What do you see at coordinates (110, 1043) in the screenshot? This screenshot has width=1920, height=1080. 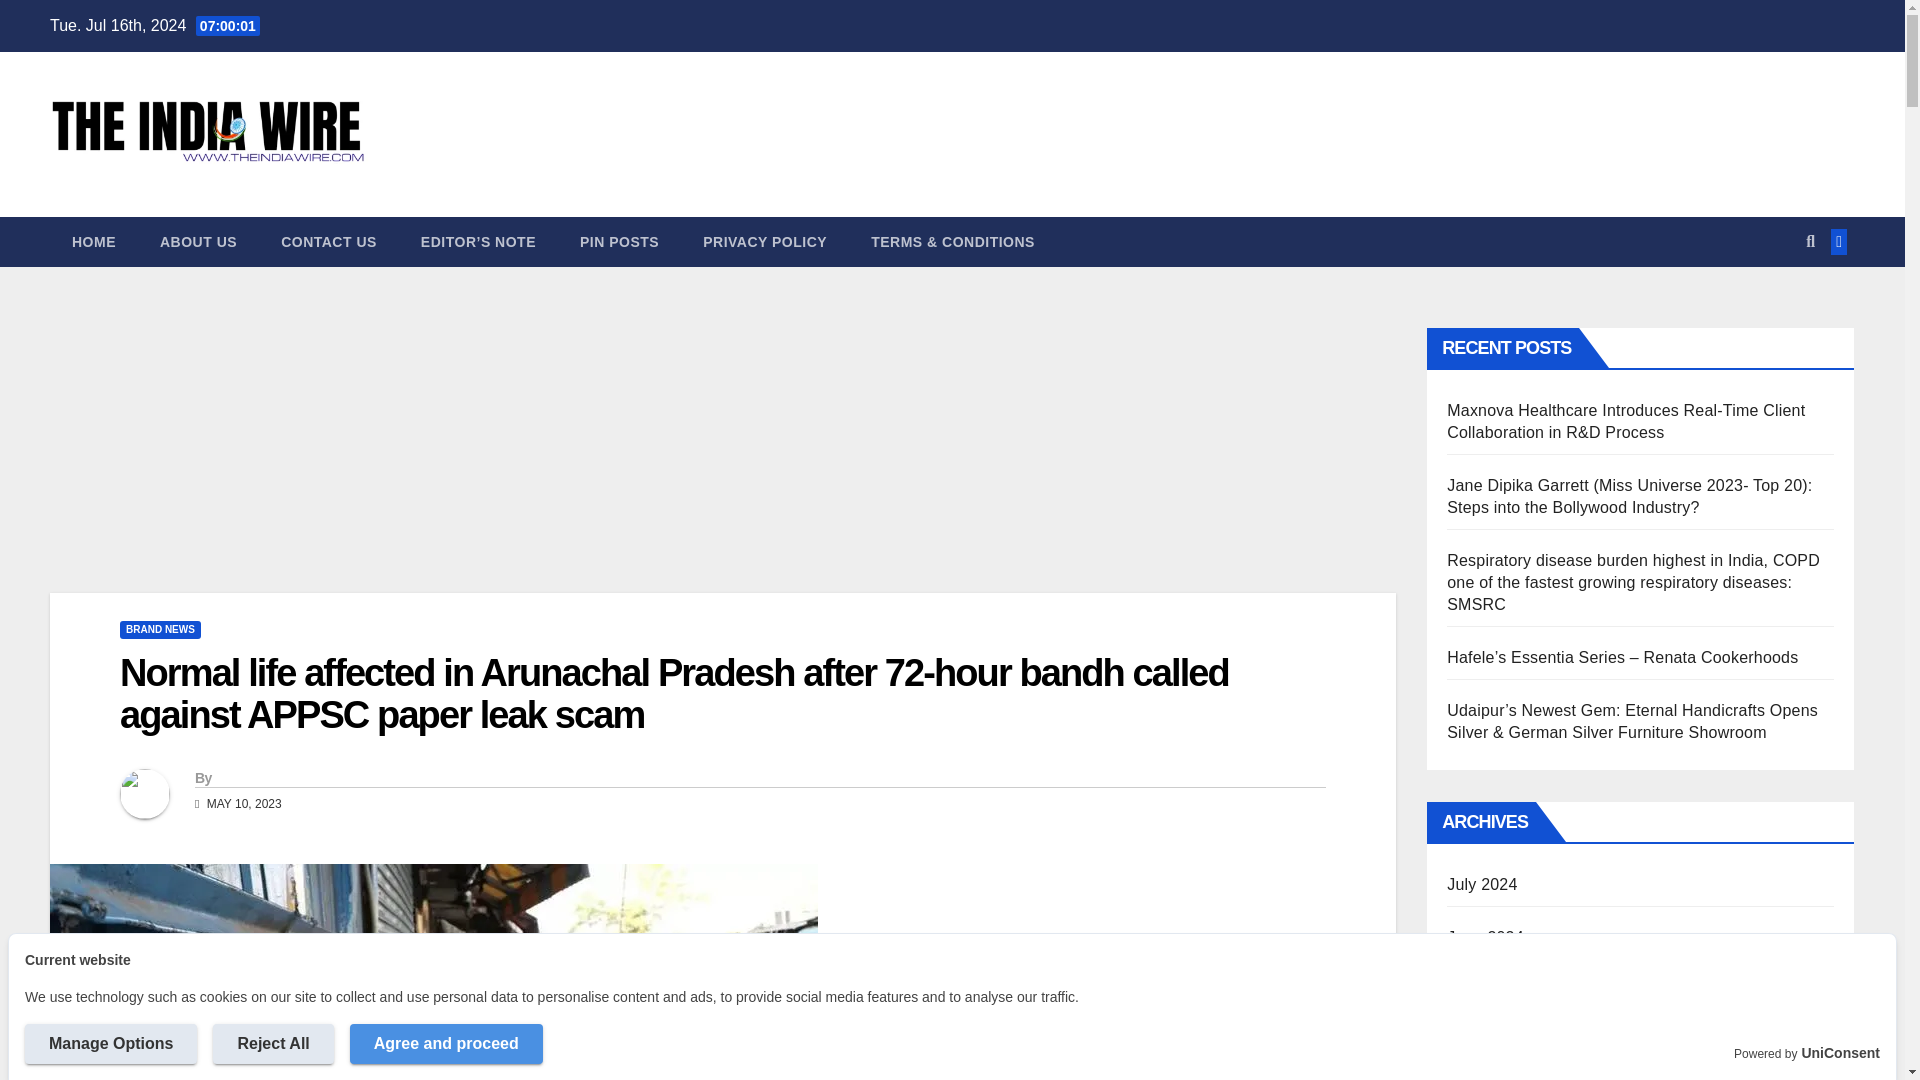 I see `Manage Options` at bounding box center [110, 1043].